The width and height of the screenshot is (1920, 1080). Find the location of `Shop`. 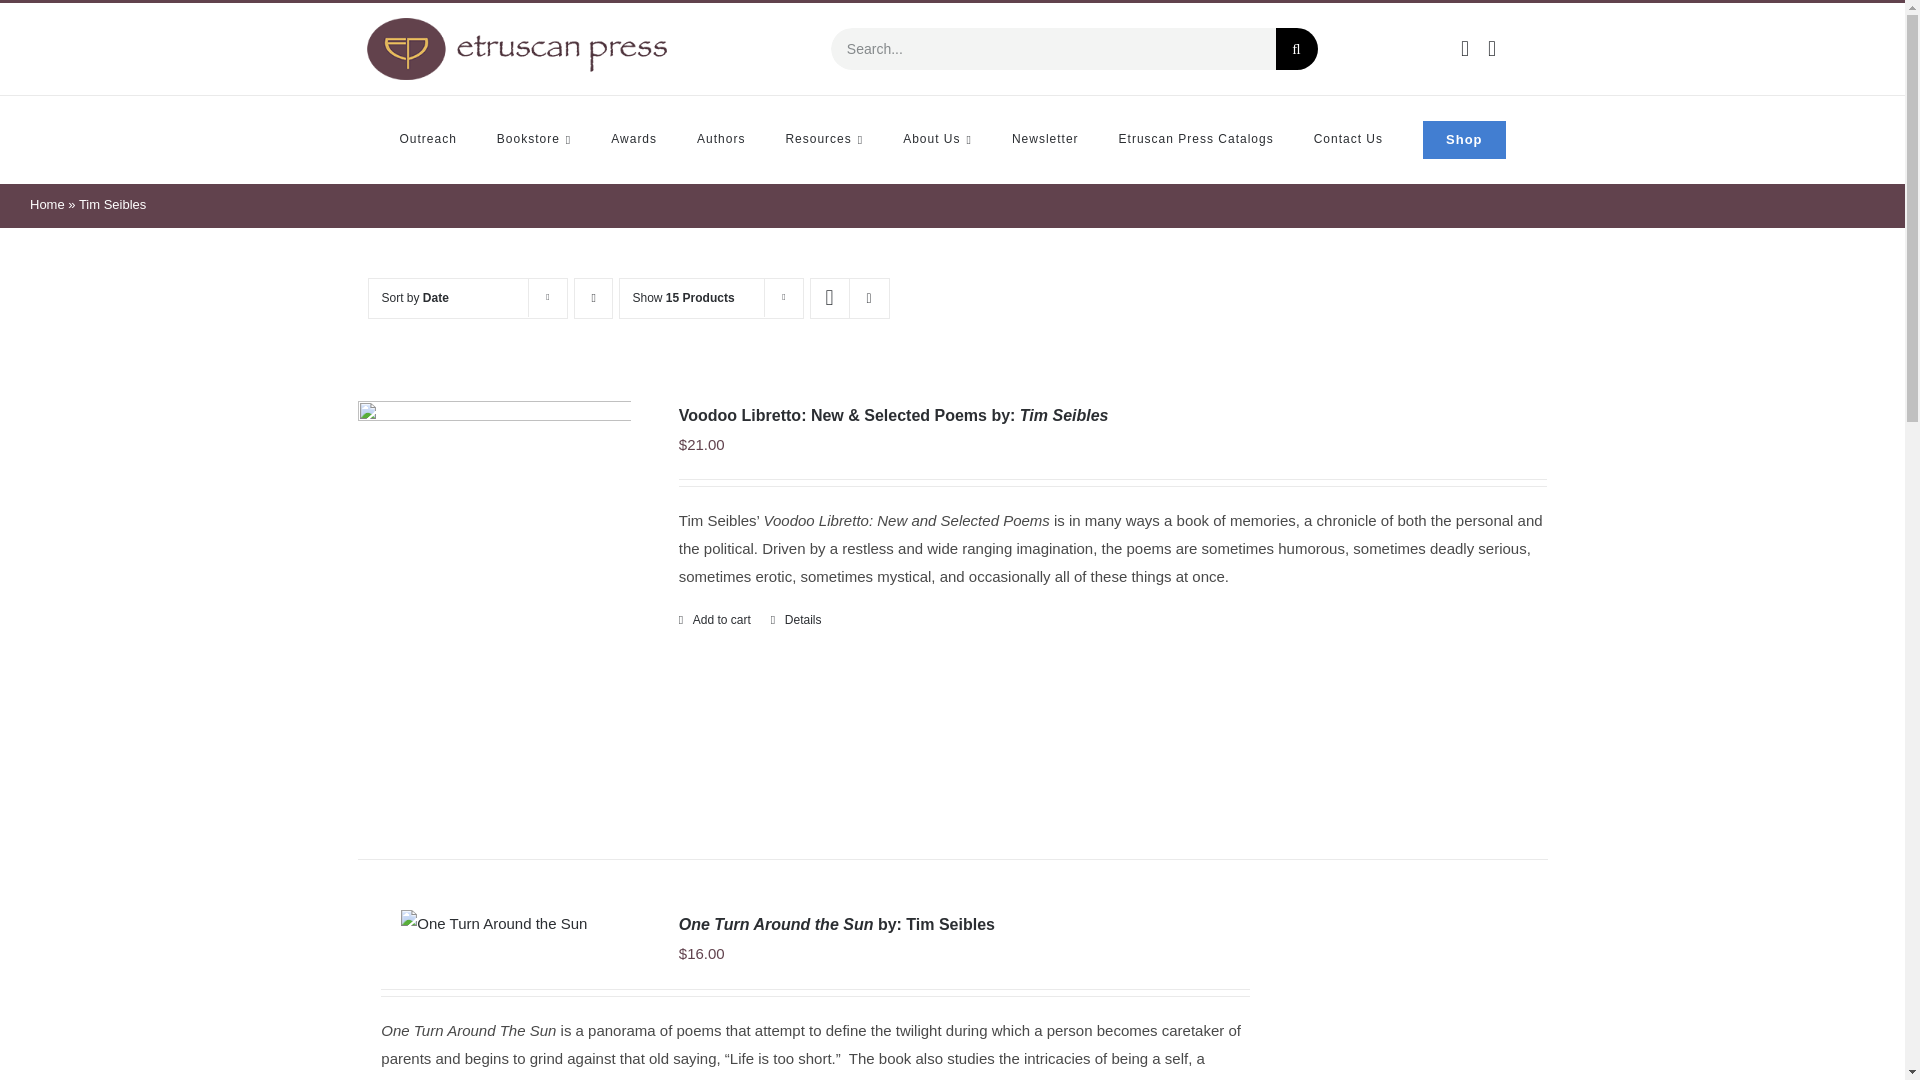

Shop is located at coordinates (1464, 140).